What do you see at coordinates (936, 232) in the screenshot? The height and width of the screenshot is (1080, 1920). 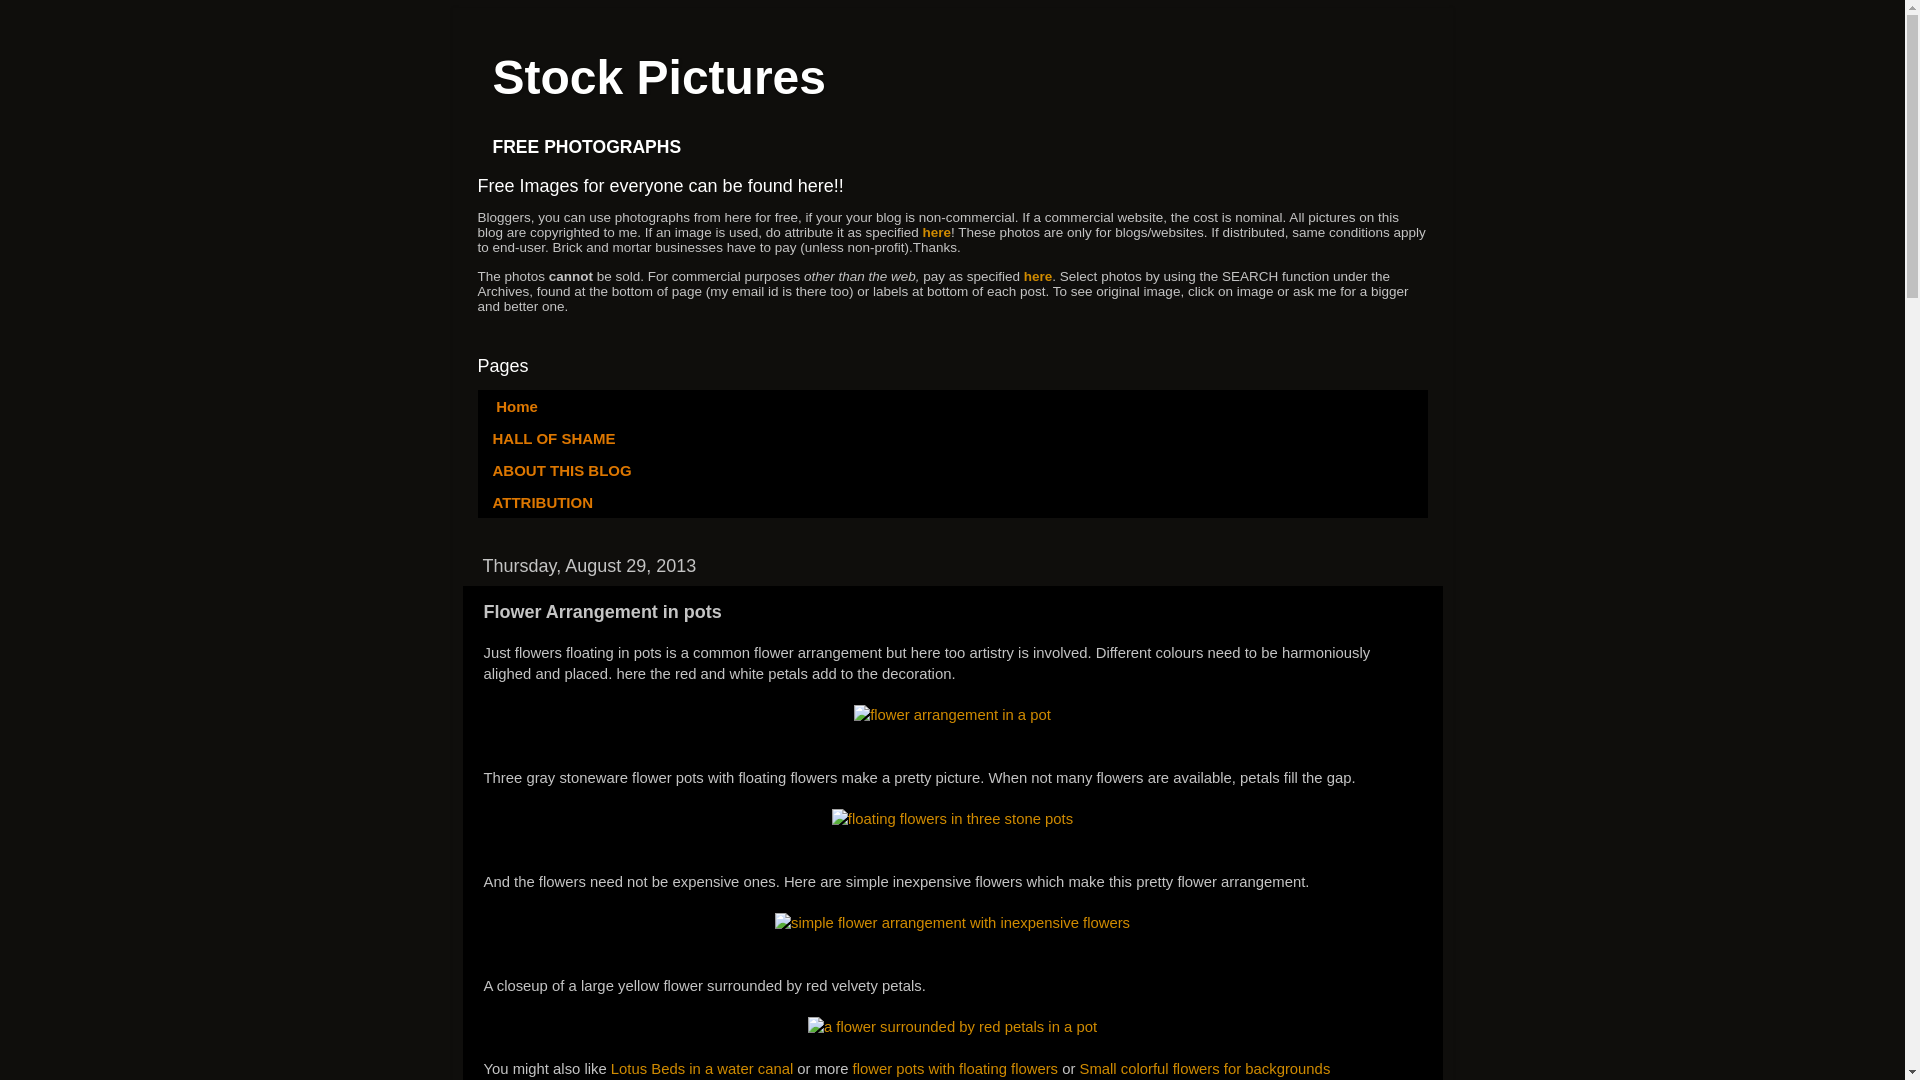 I see `here` at bounding box center [936, 232].